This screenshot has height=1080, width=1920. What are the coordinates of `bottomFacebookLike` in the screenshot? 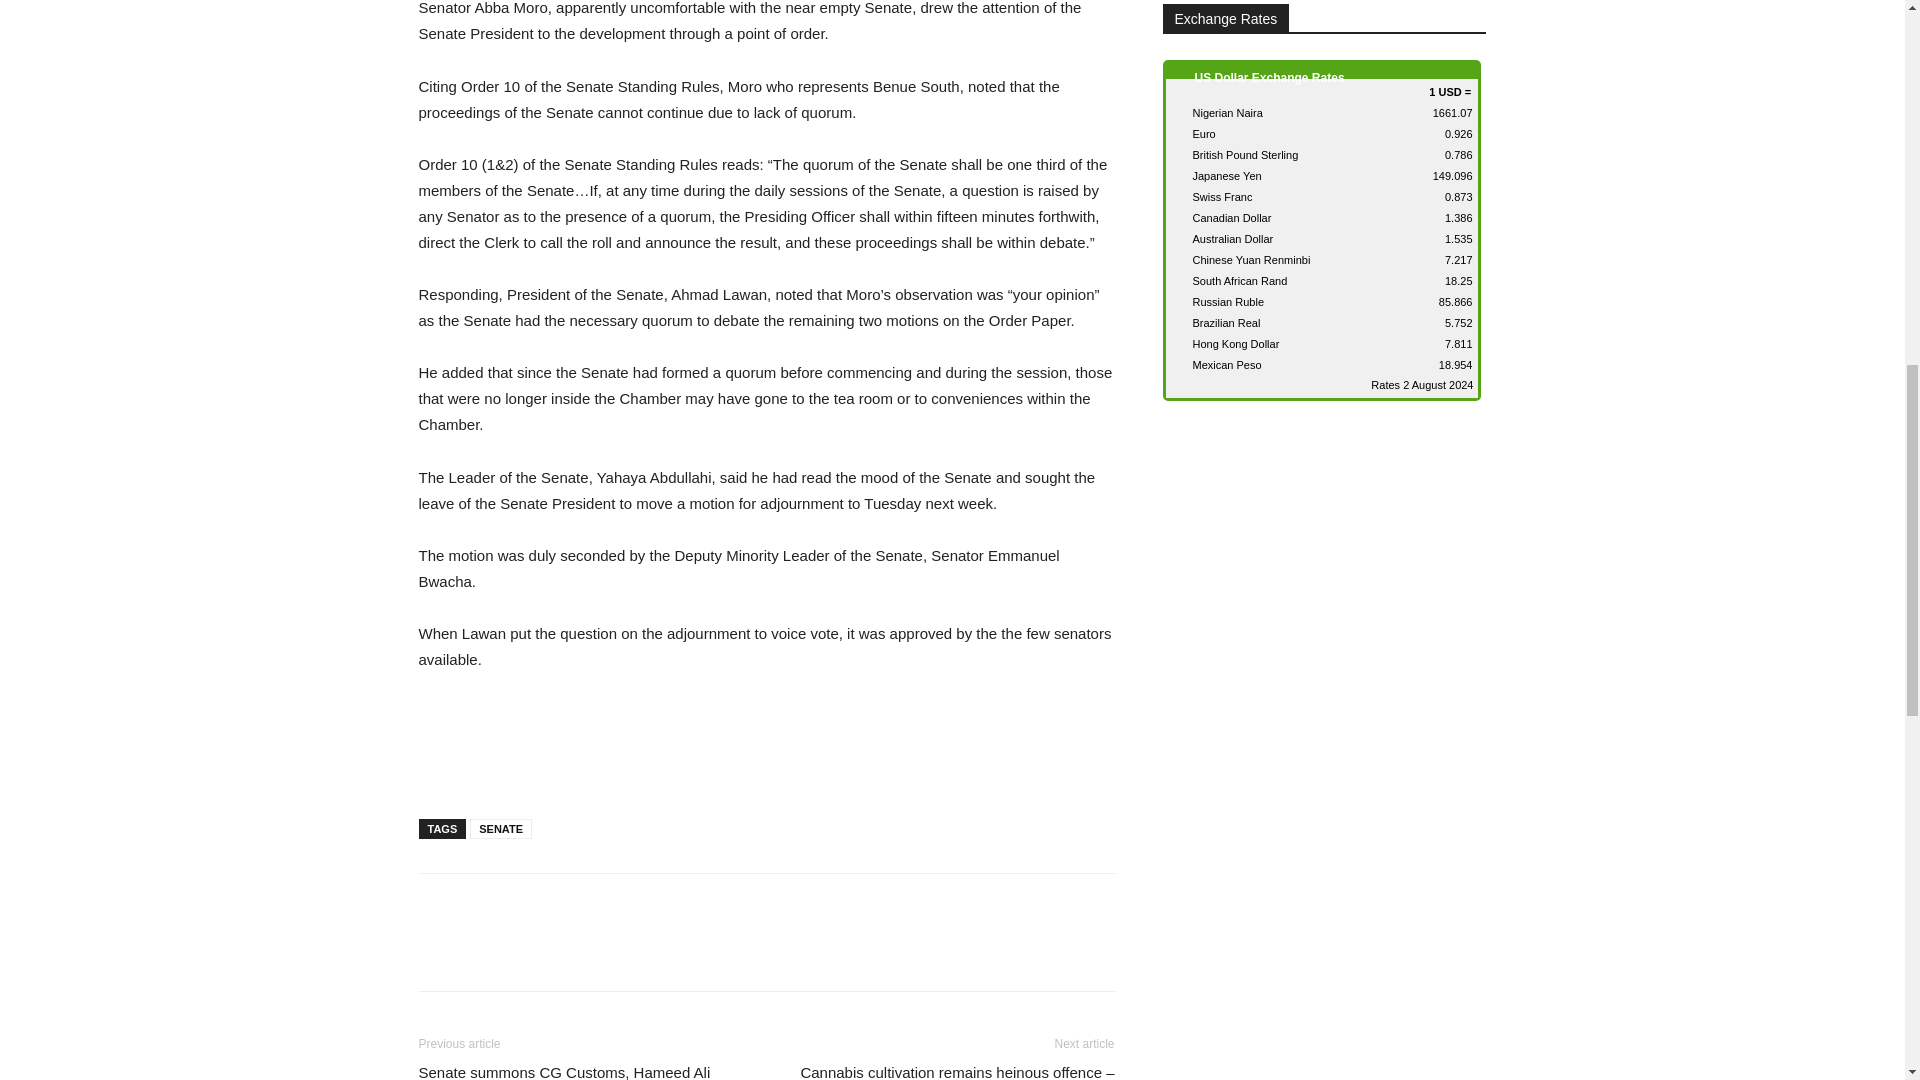 It's located at (568, 905).